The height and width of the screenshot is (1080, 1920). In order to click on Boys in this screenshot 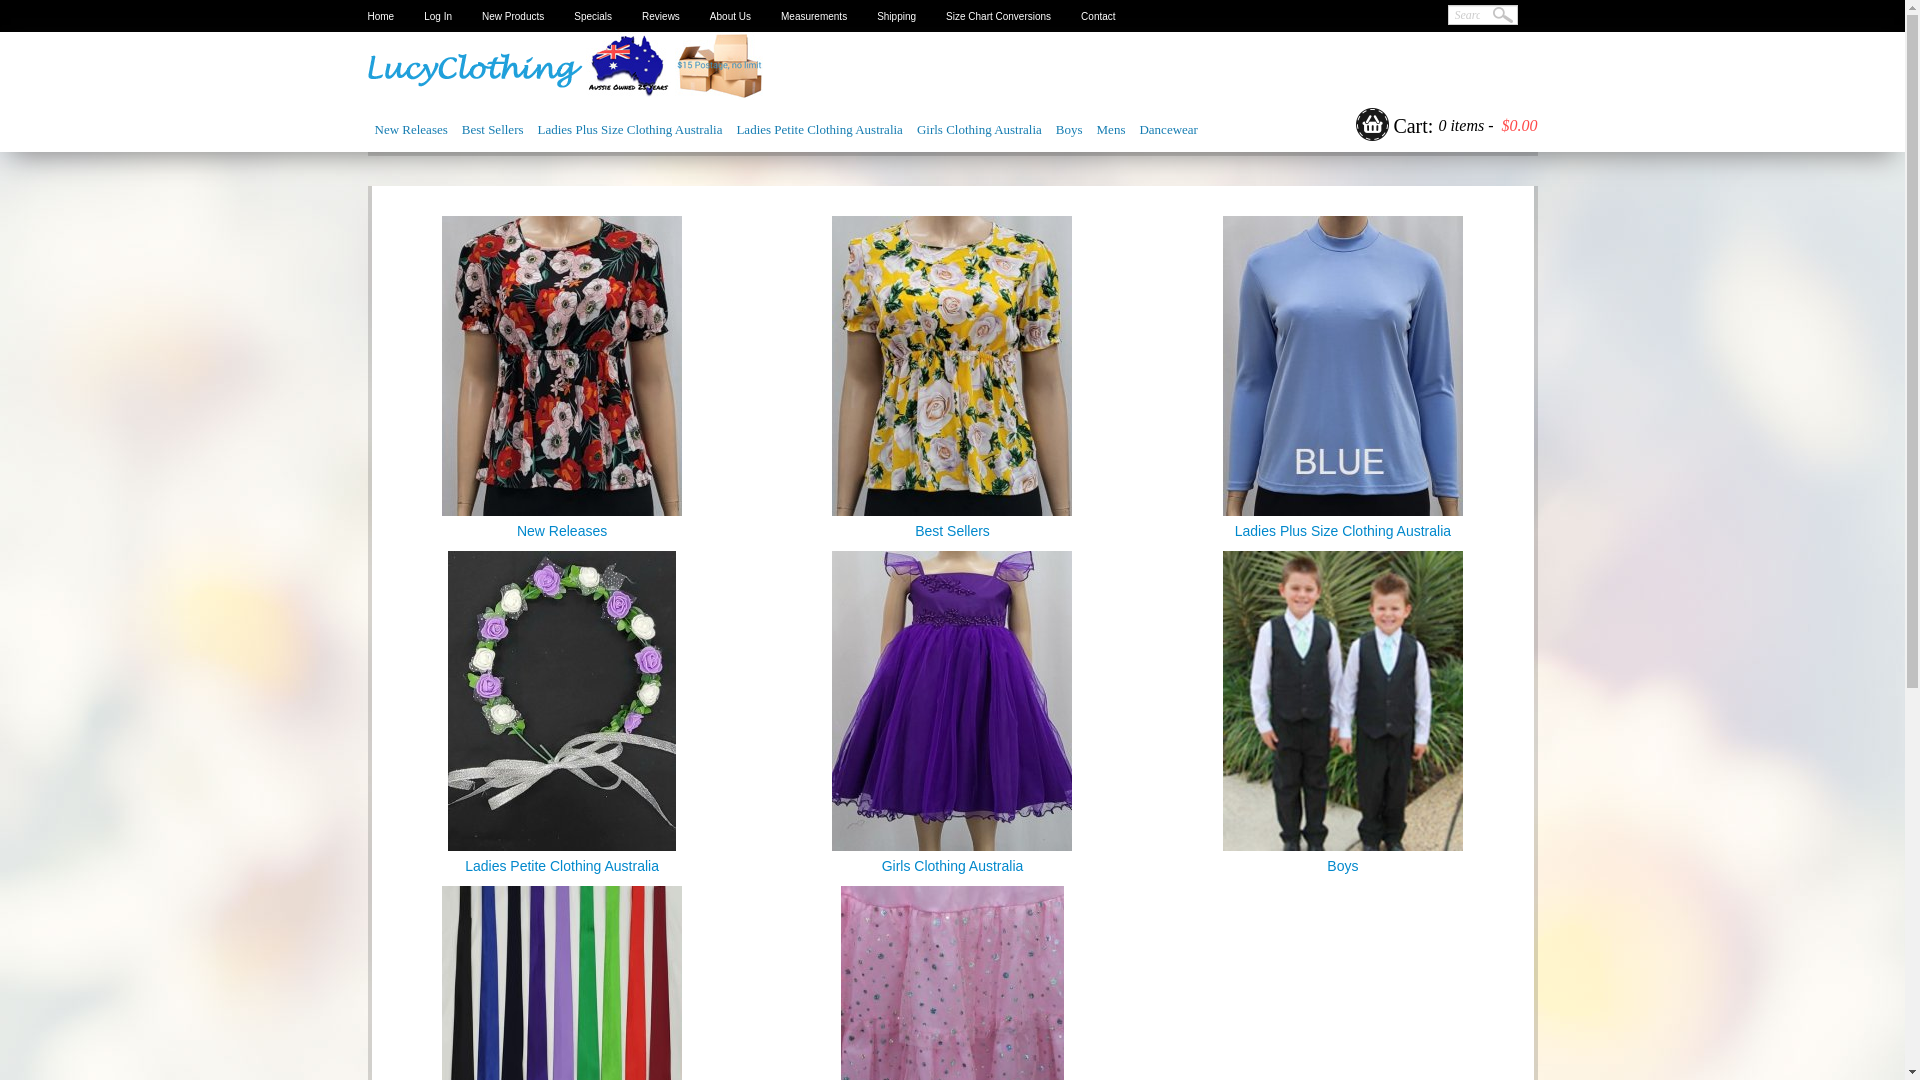, I will do `click(1343, 784)`.